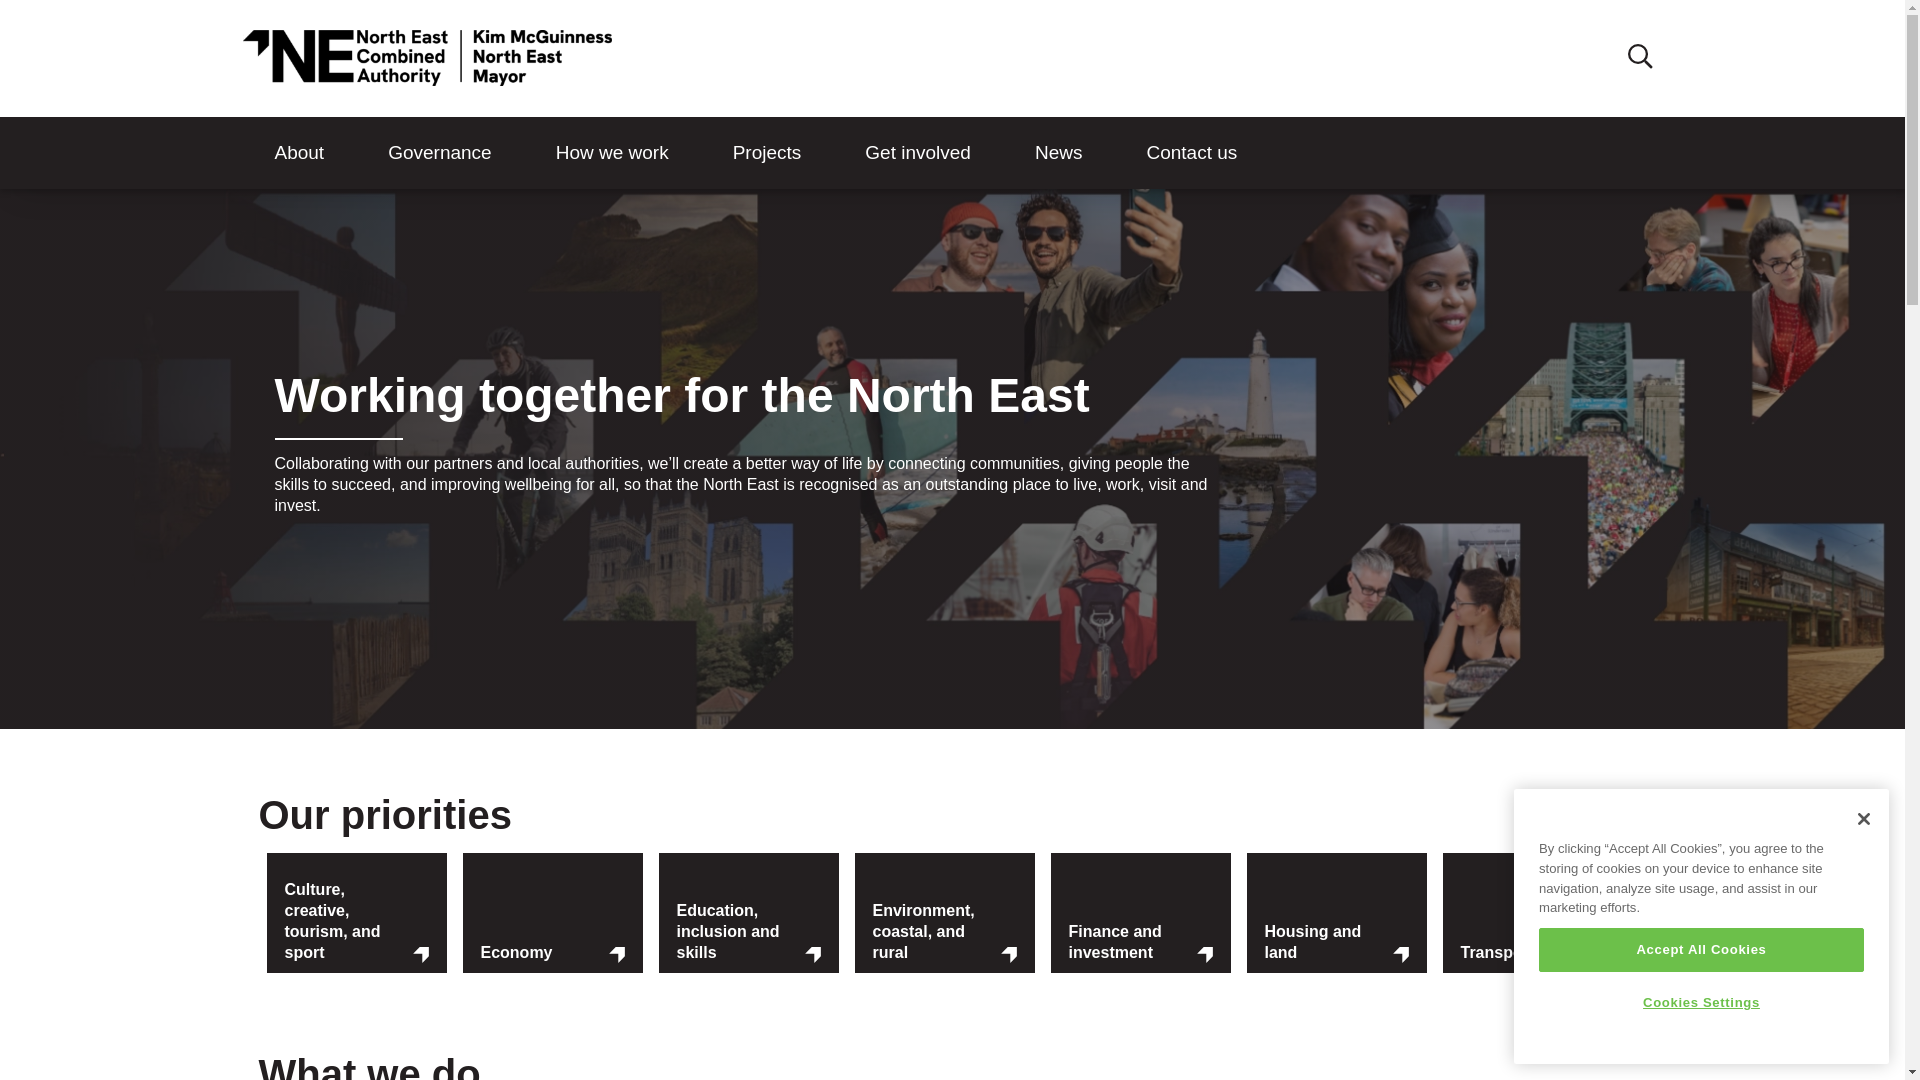 The width and height of the screenshot is (1920, 1080). What do you see at coordinates (1191, 153) in the screenshot?
I see `Contact us` at bounding box center [1191, 153].